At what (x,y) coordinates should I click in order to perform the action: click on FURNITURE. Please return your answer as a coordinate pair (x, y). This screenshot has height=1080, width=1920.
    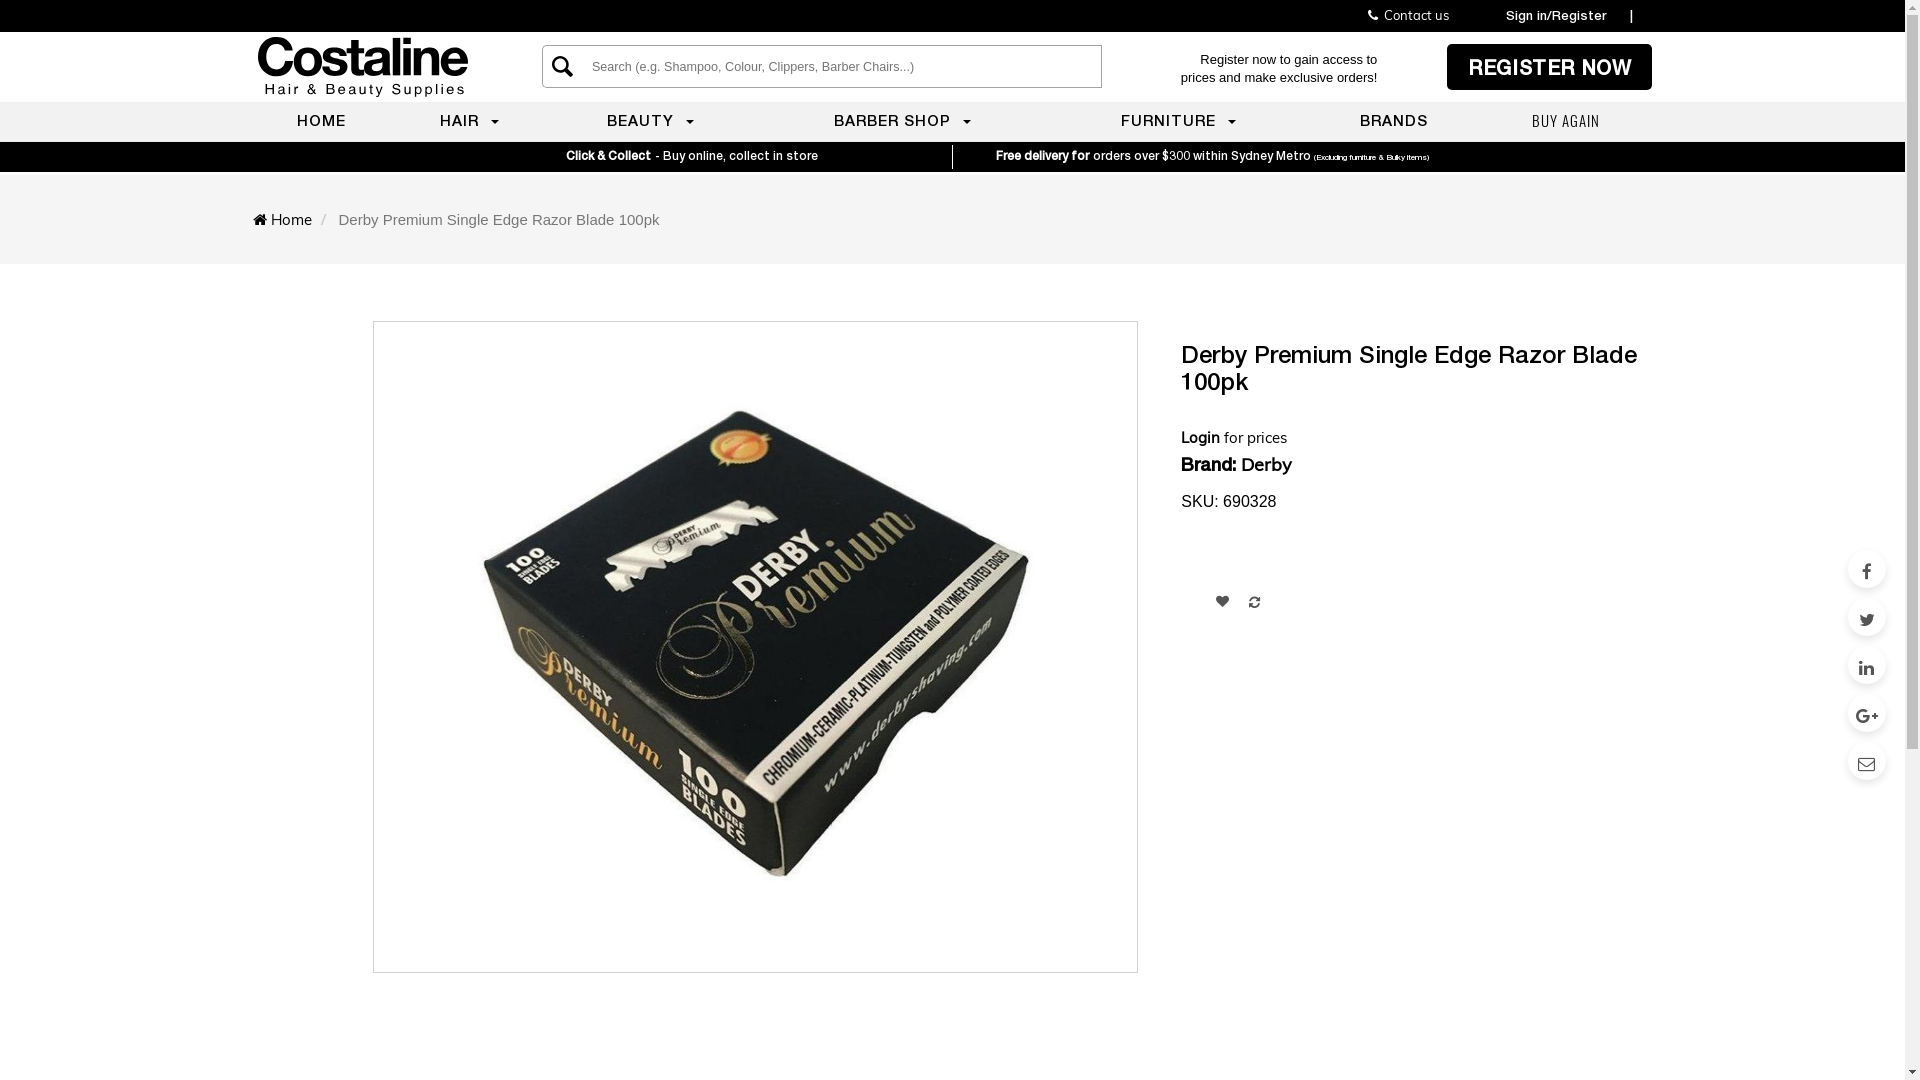
    Looking at the image, I should click on (1178, 120).